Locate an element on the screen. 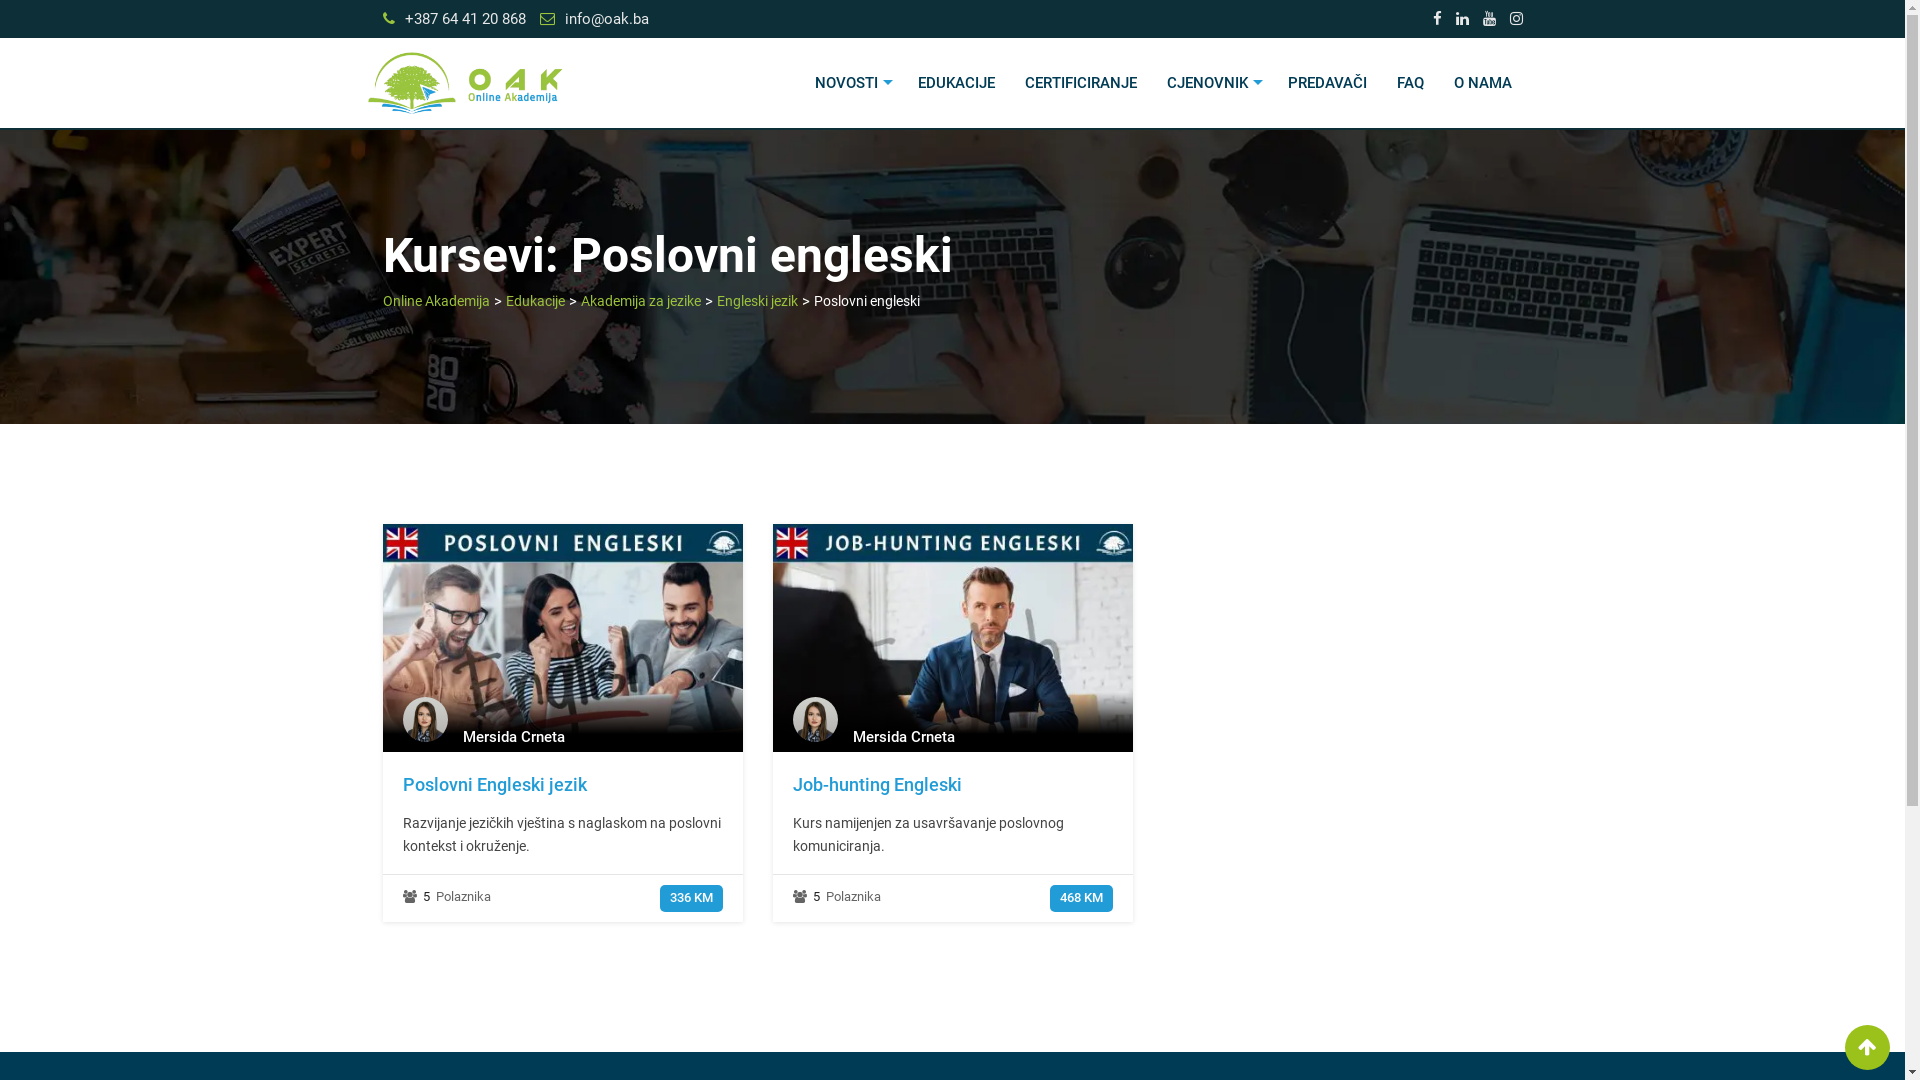 This screenshot has height=1080, width=1920. EDUKACIJE is located at coordinates (956, 83).